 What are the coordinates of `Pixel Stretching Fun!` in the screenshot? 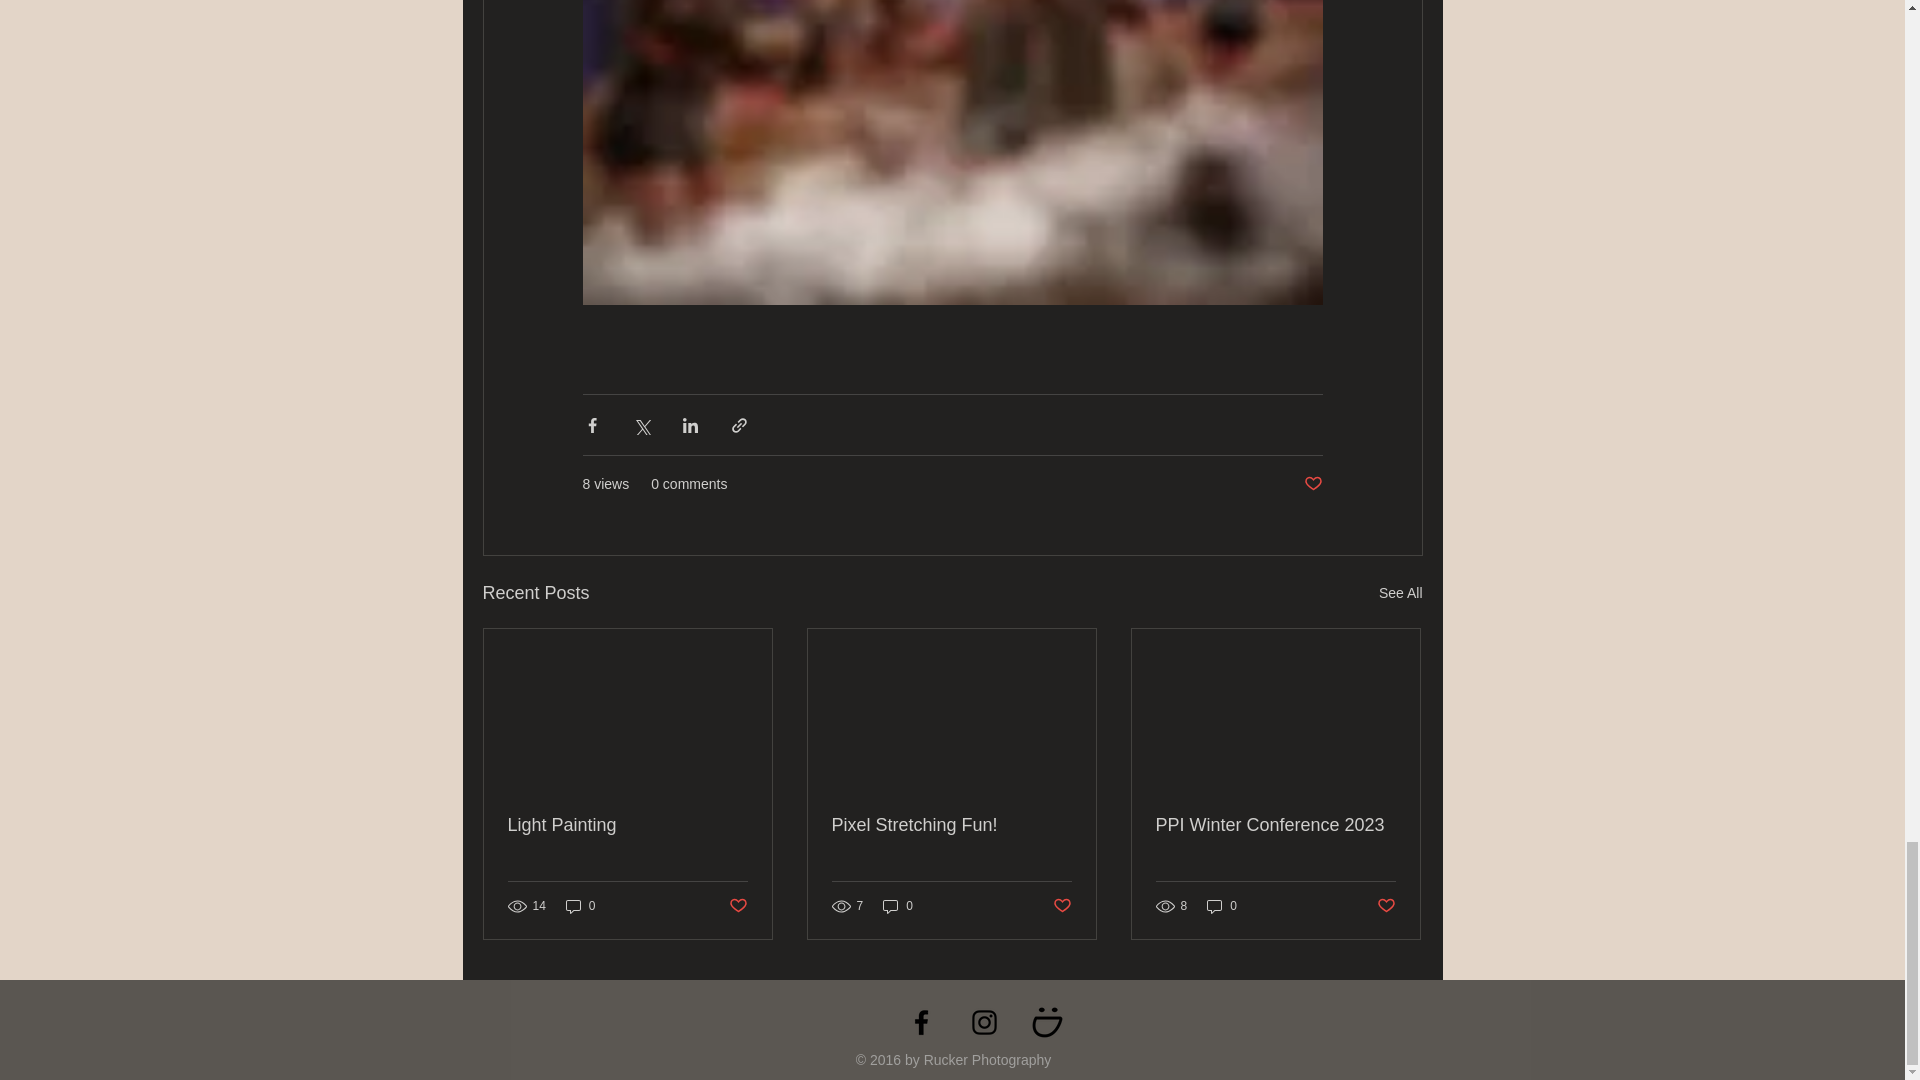 It's located at (951, 825).